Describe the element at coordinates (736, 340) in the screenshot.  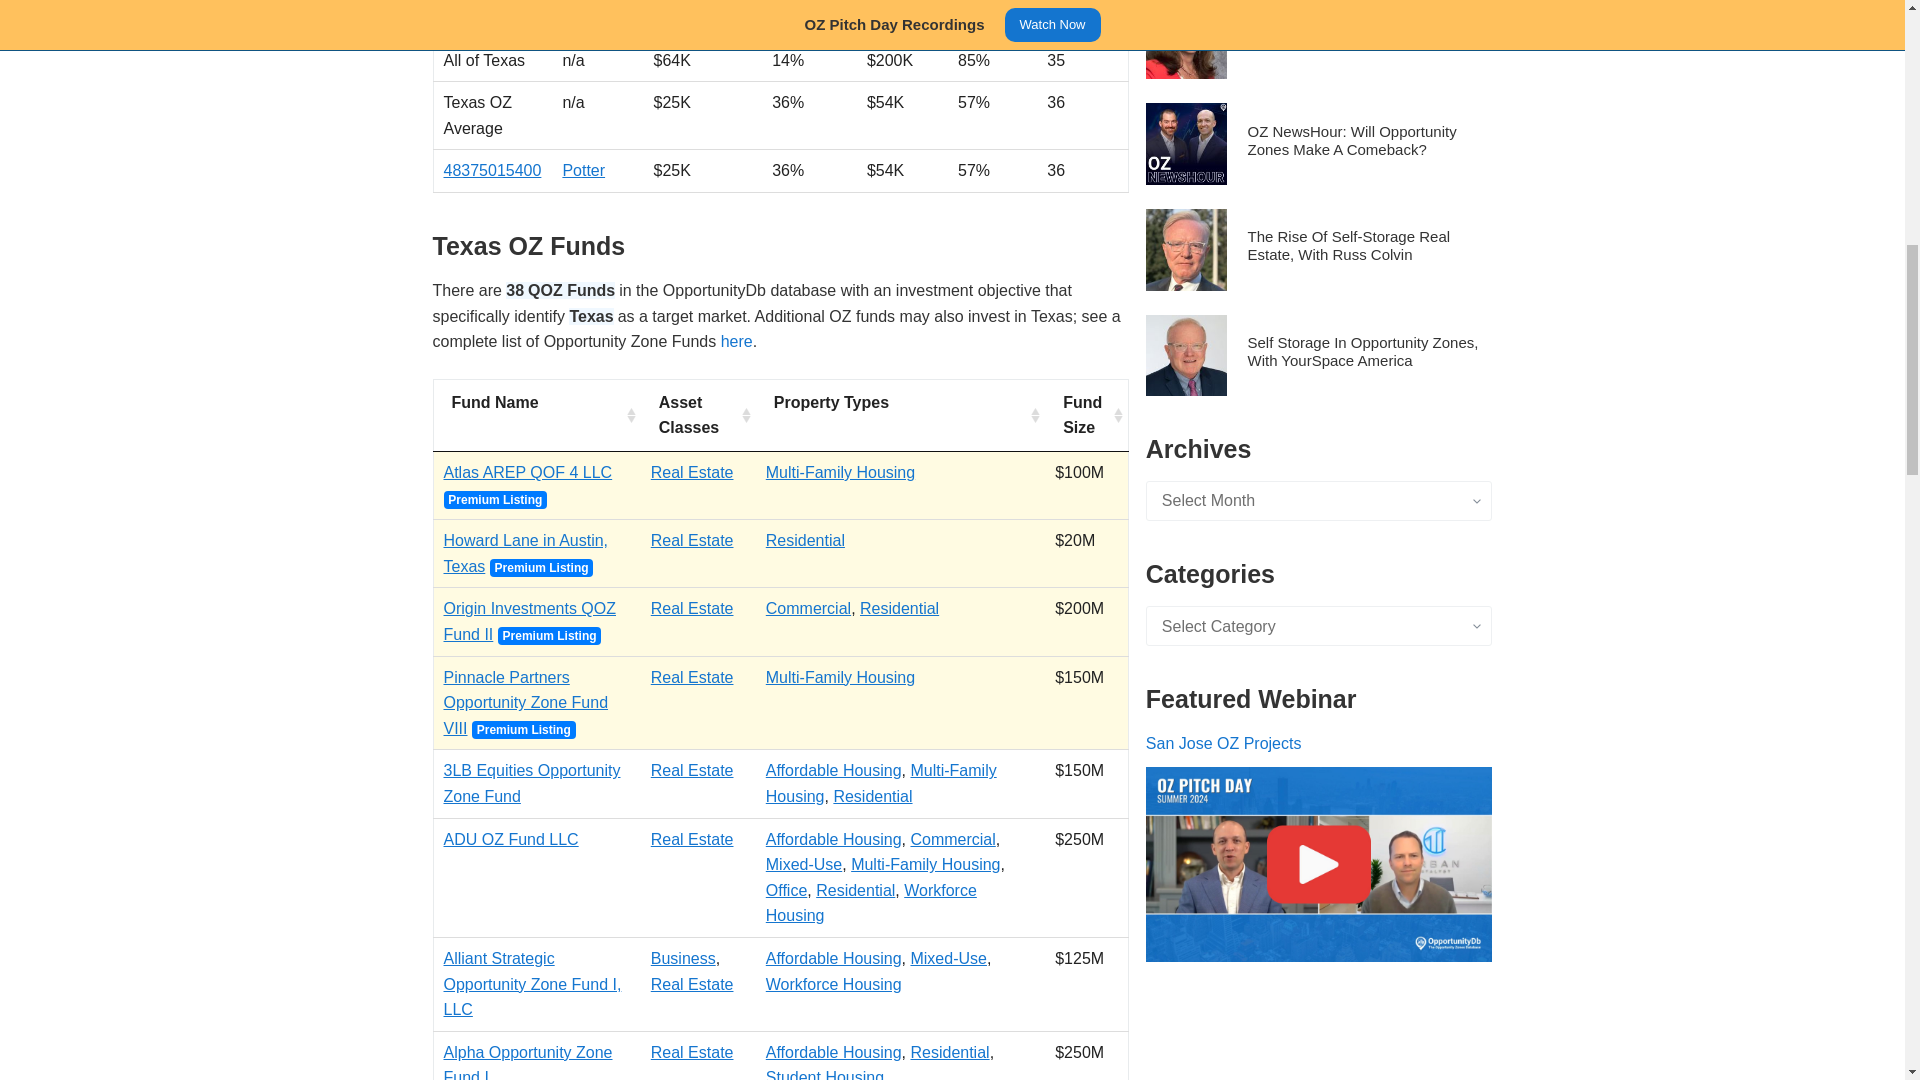
I see `here` at that location.